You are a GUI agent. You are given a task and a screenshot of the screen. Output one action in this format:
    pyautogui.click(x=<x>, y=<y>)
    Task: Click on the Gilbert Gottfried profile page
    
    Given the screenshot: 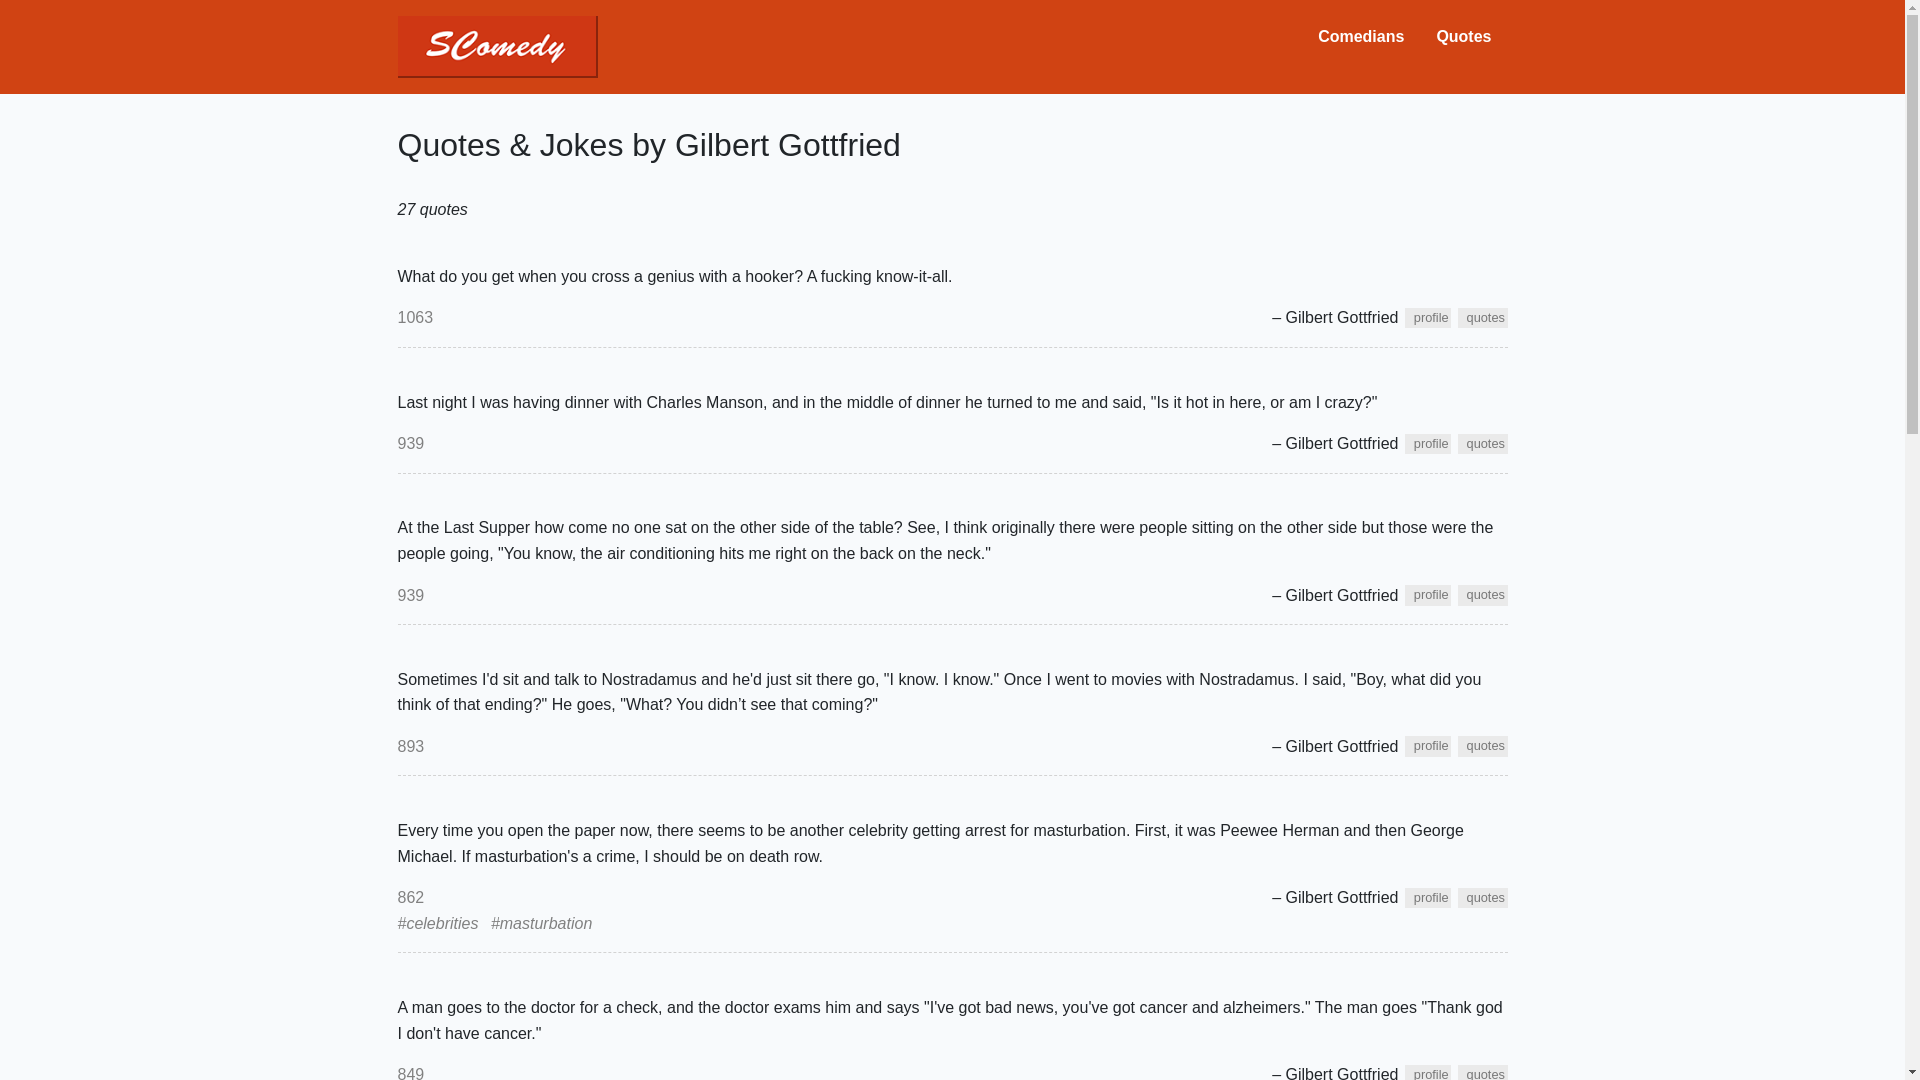 What is the action you would take?
    pyautogui.click(x=1428, y=594)
    